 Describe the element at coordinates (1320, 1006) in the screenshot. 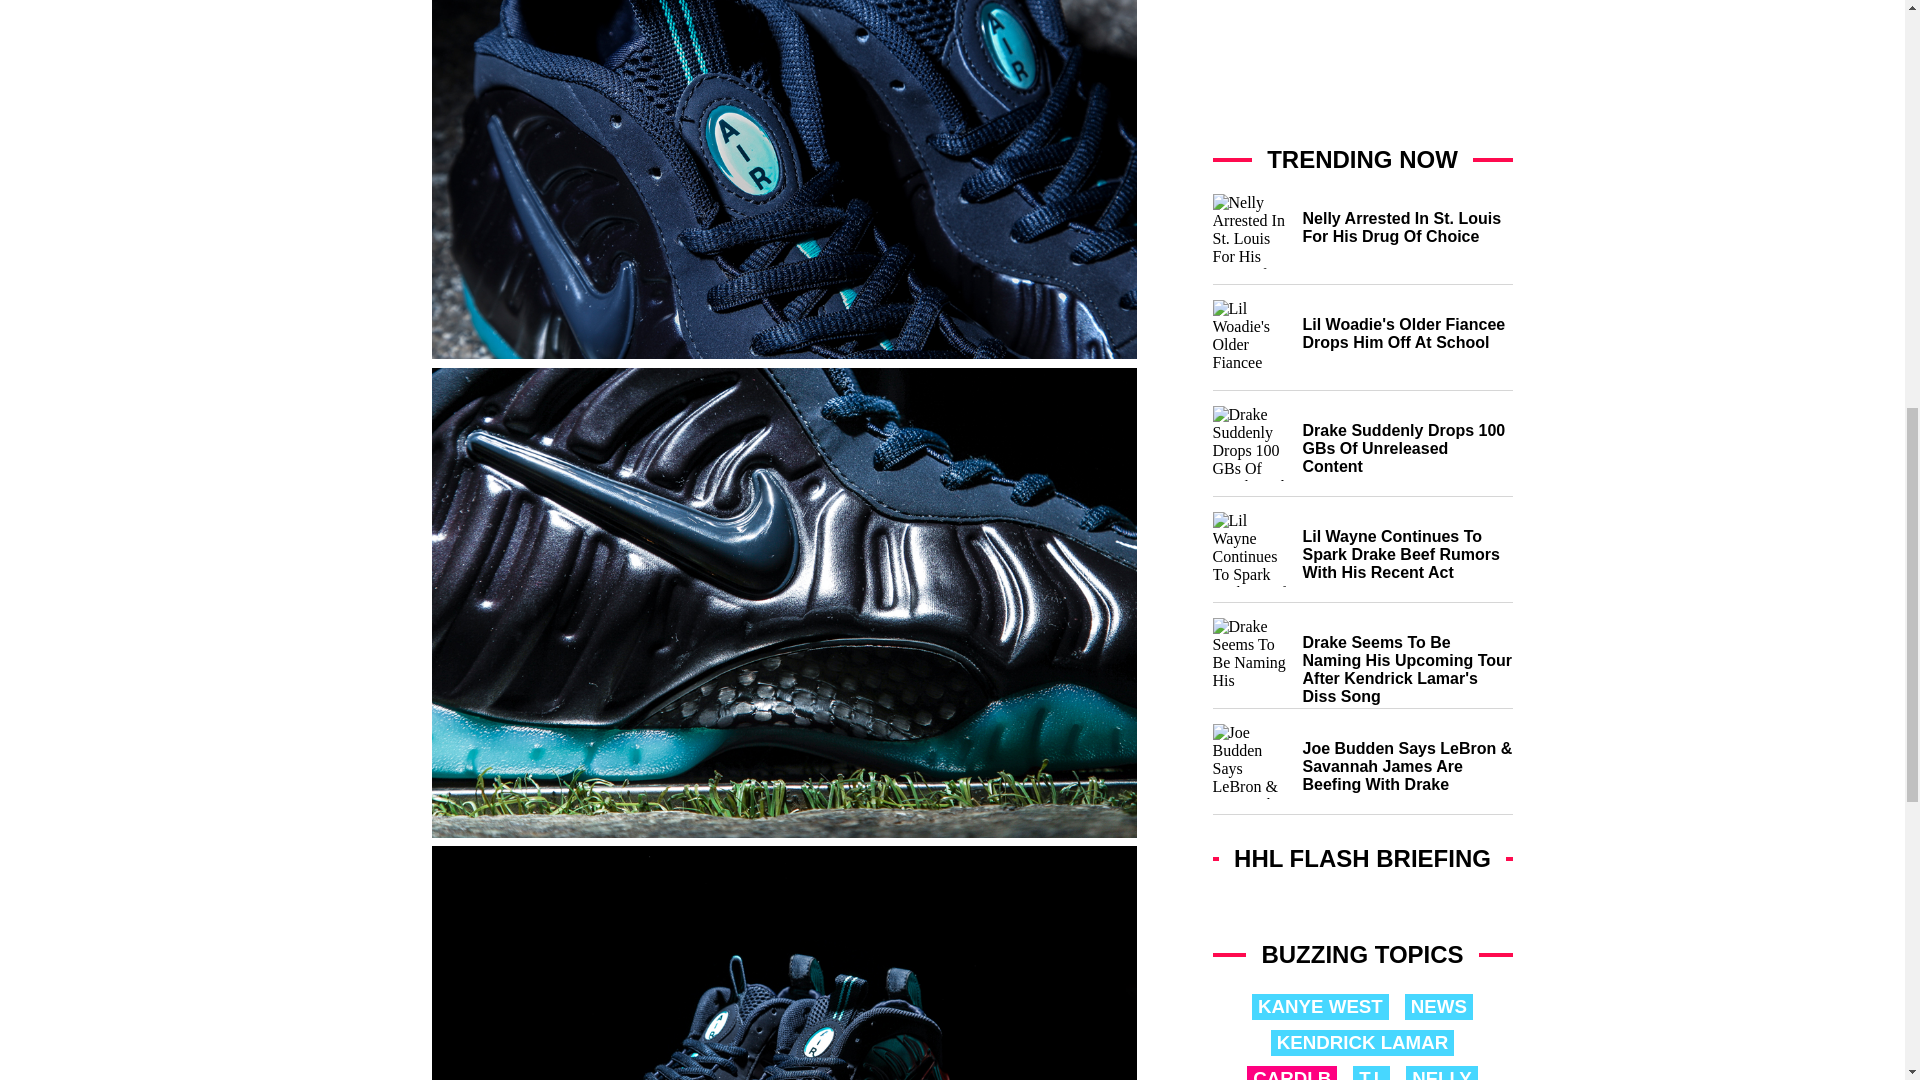

I see `KANYE WEST` at that location.